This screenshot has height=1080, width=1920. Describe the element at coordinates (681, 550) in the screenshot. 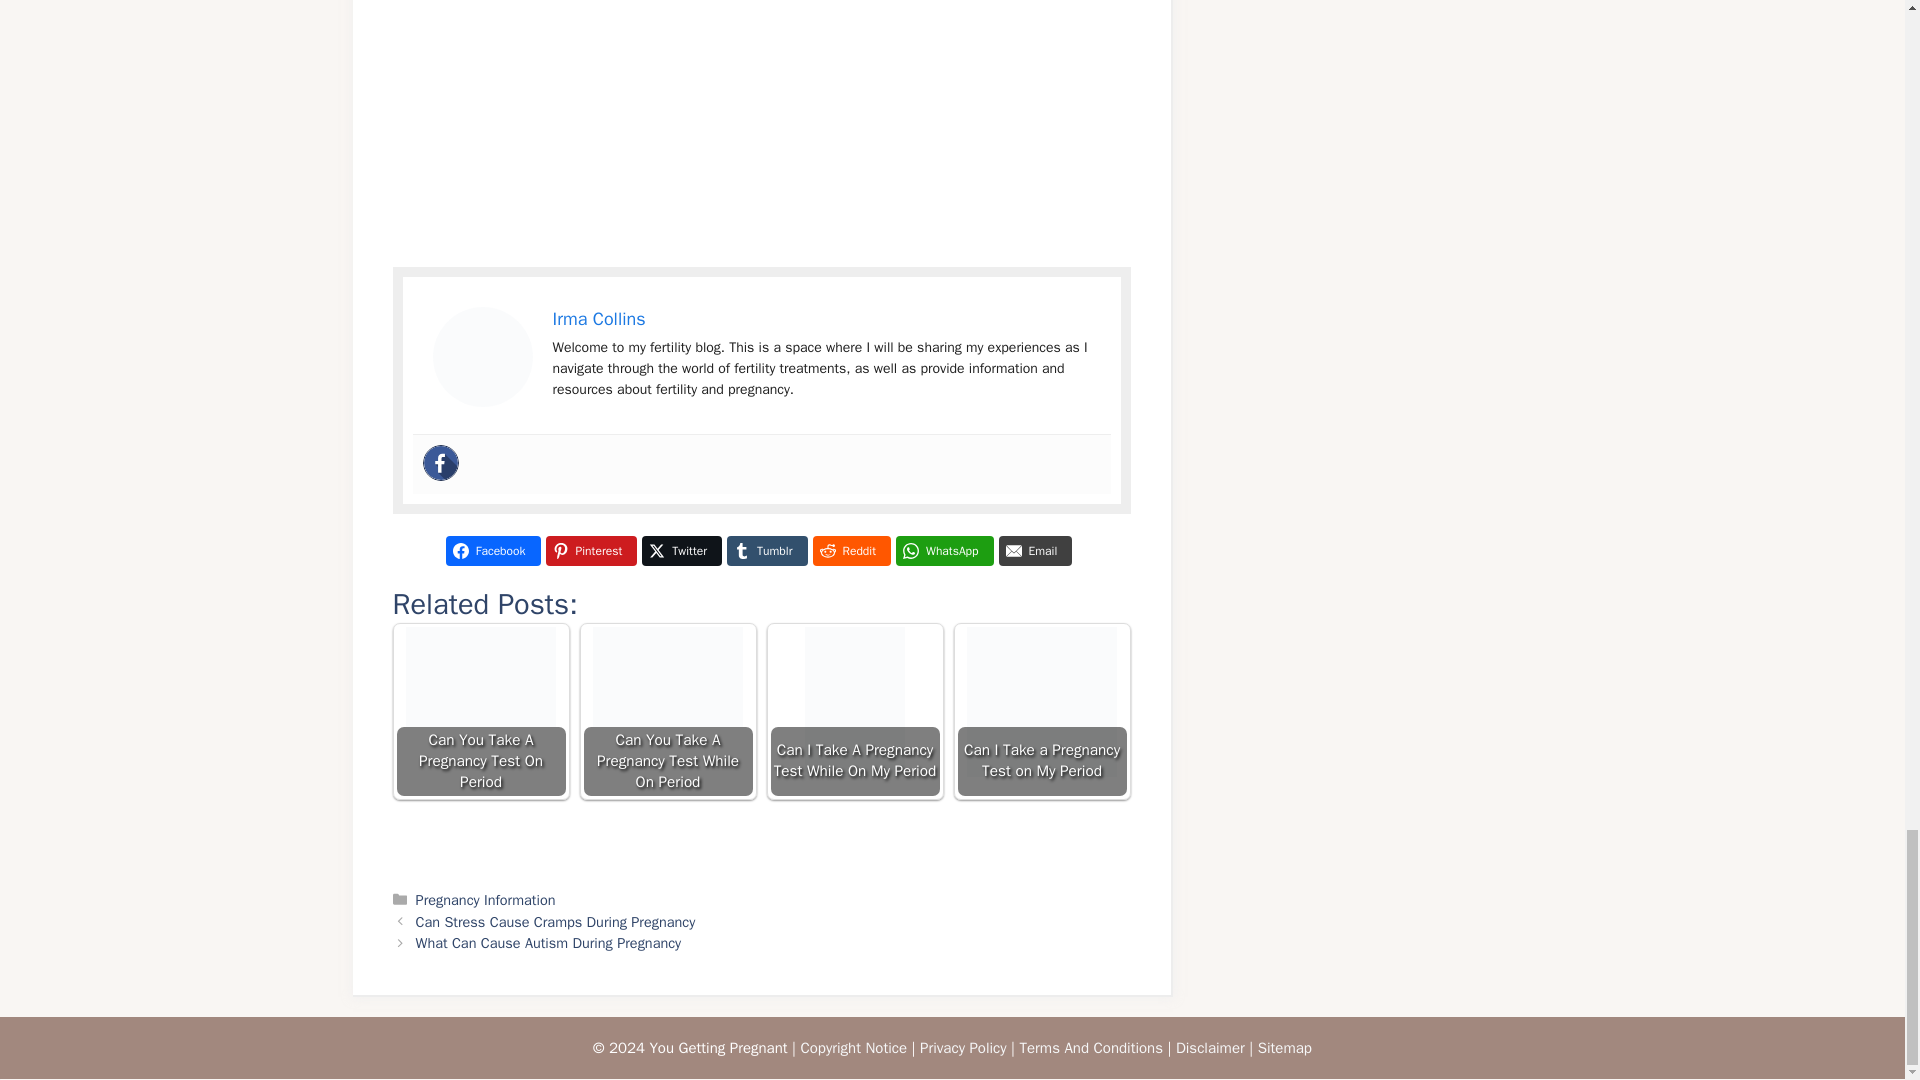

I see `Twitter` at that location.